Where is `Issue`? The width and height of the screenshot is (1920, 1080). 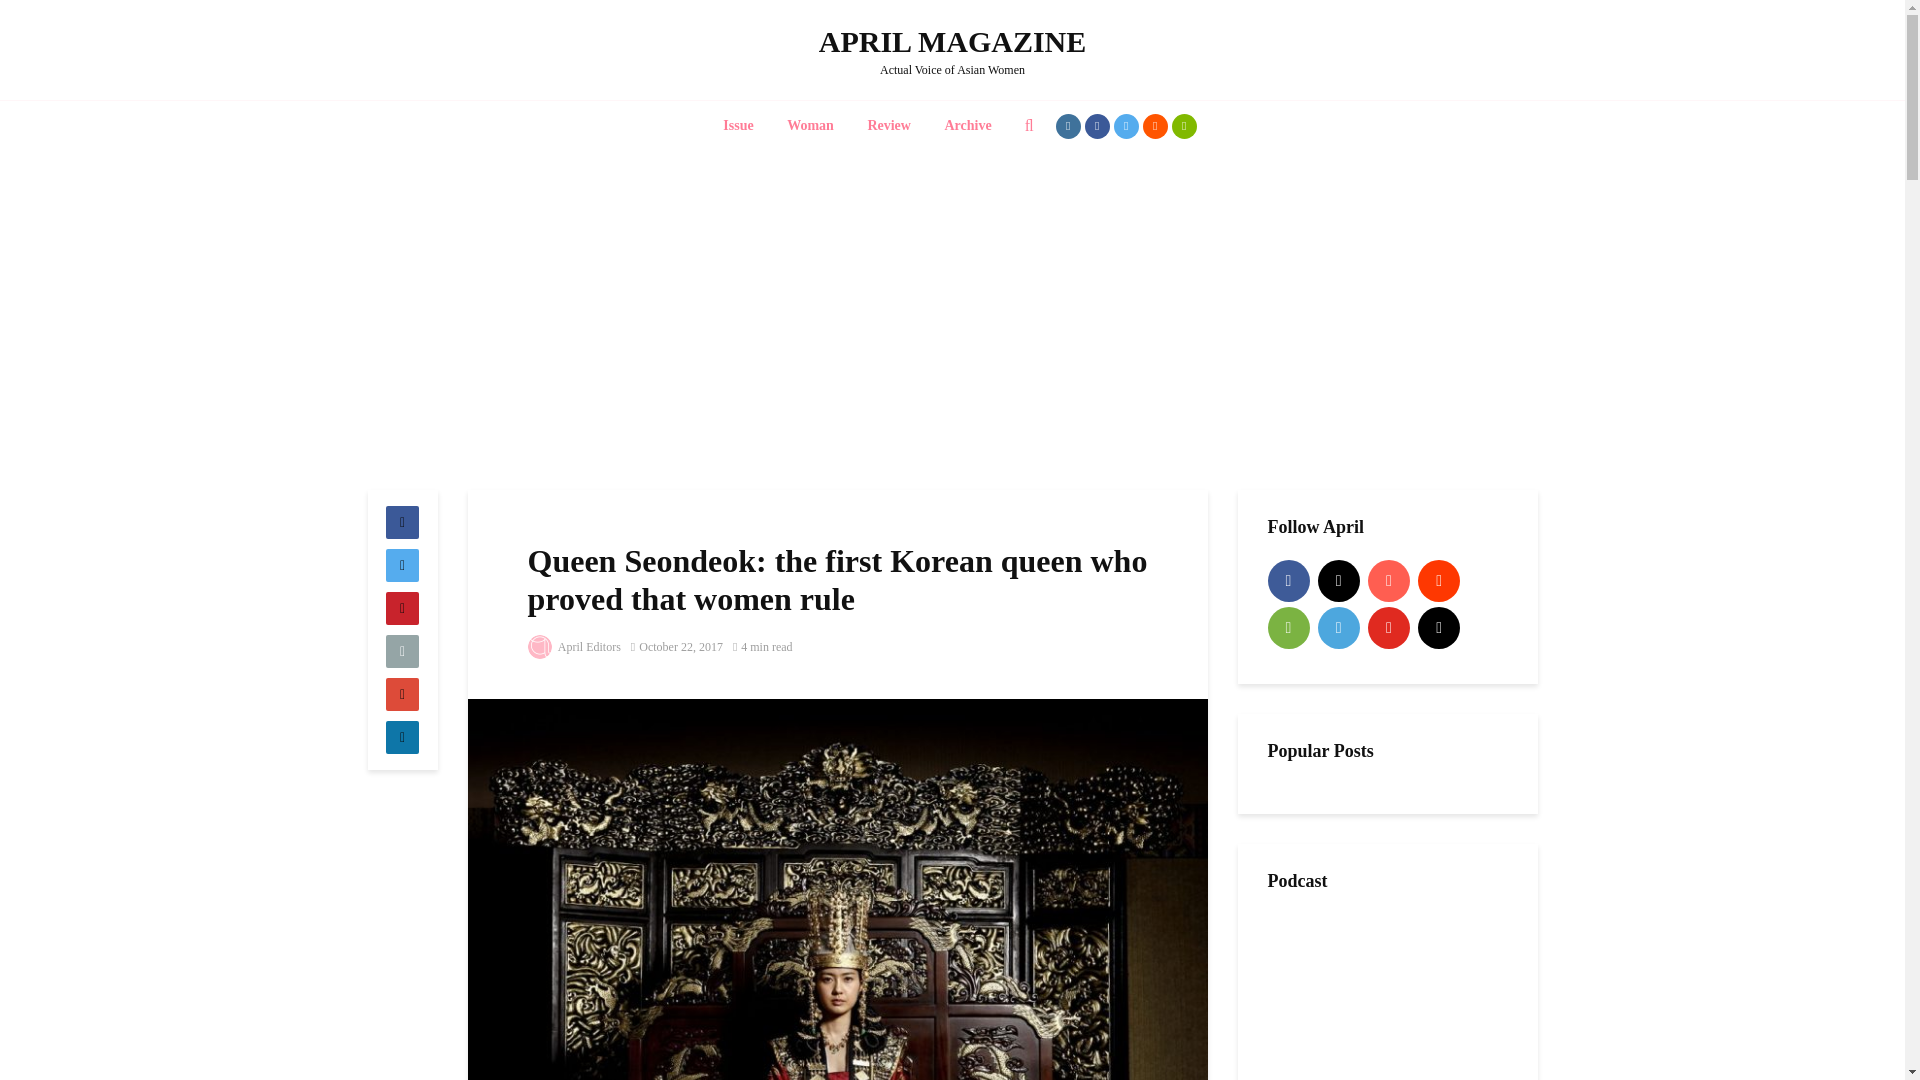
Issue is located at coordinates (738, 126).